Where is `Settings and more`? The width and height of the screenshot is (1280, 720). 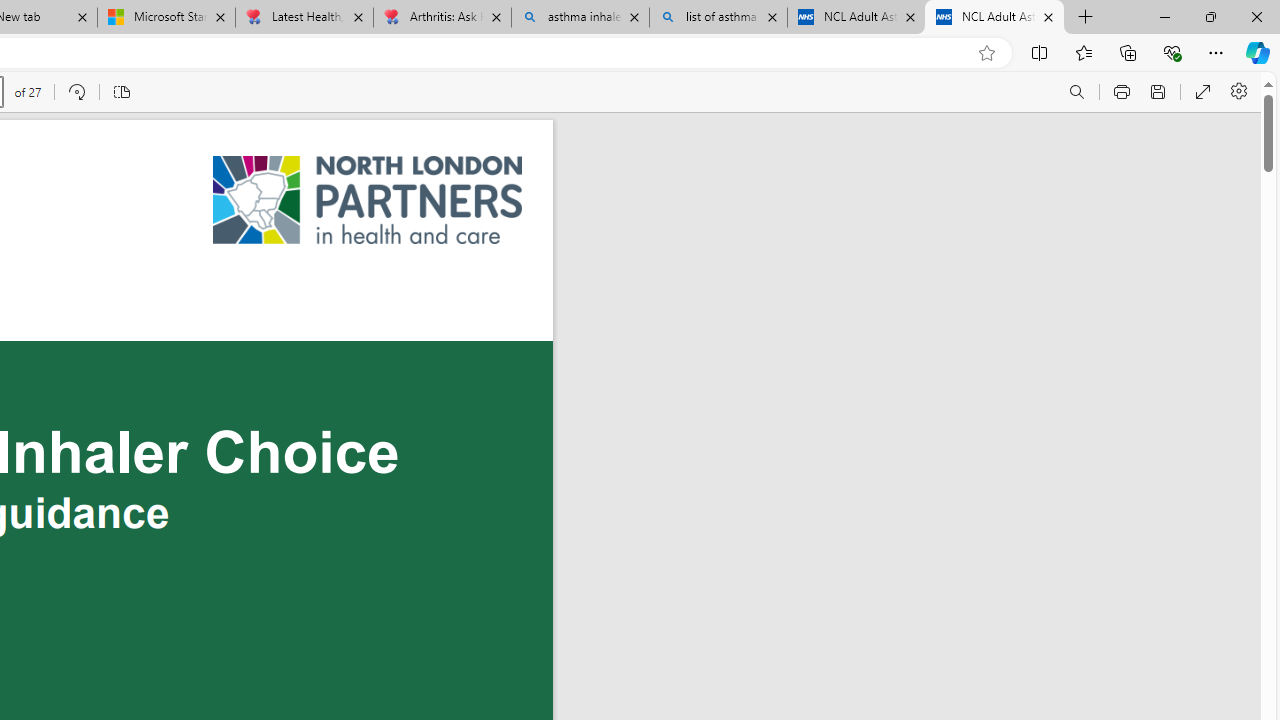 Settings and more is located at coordinates (1238, 92).